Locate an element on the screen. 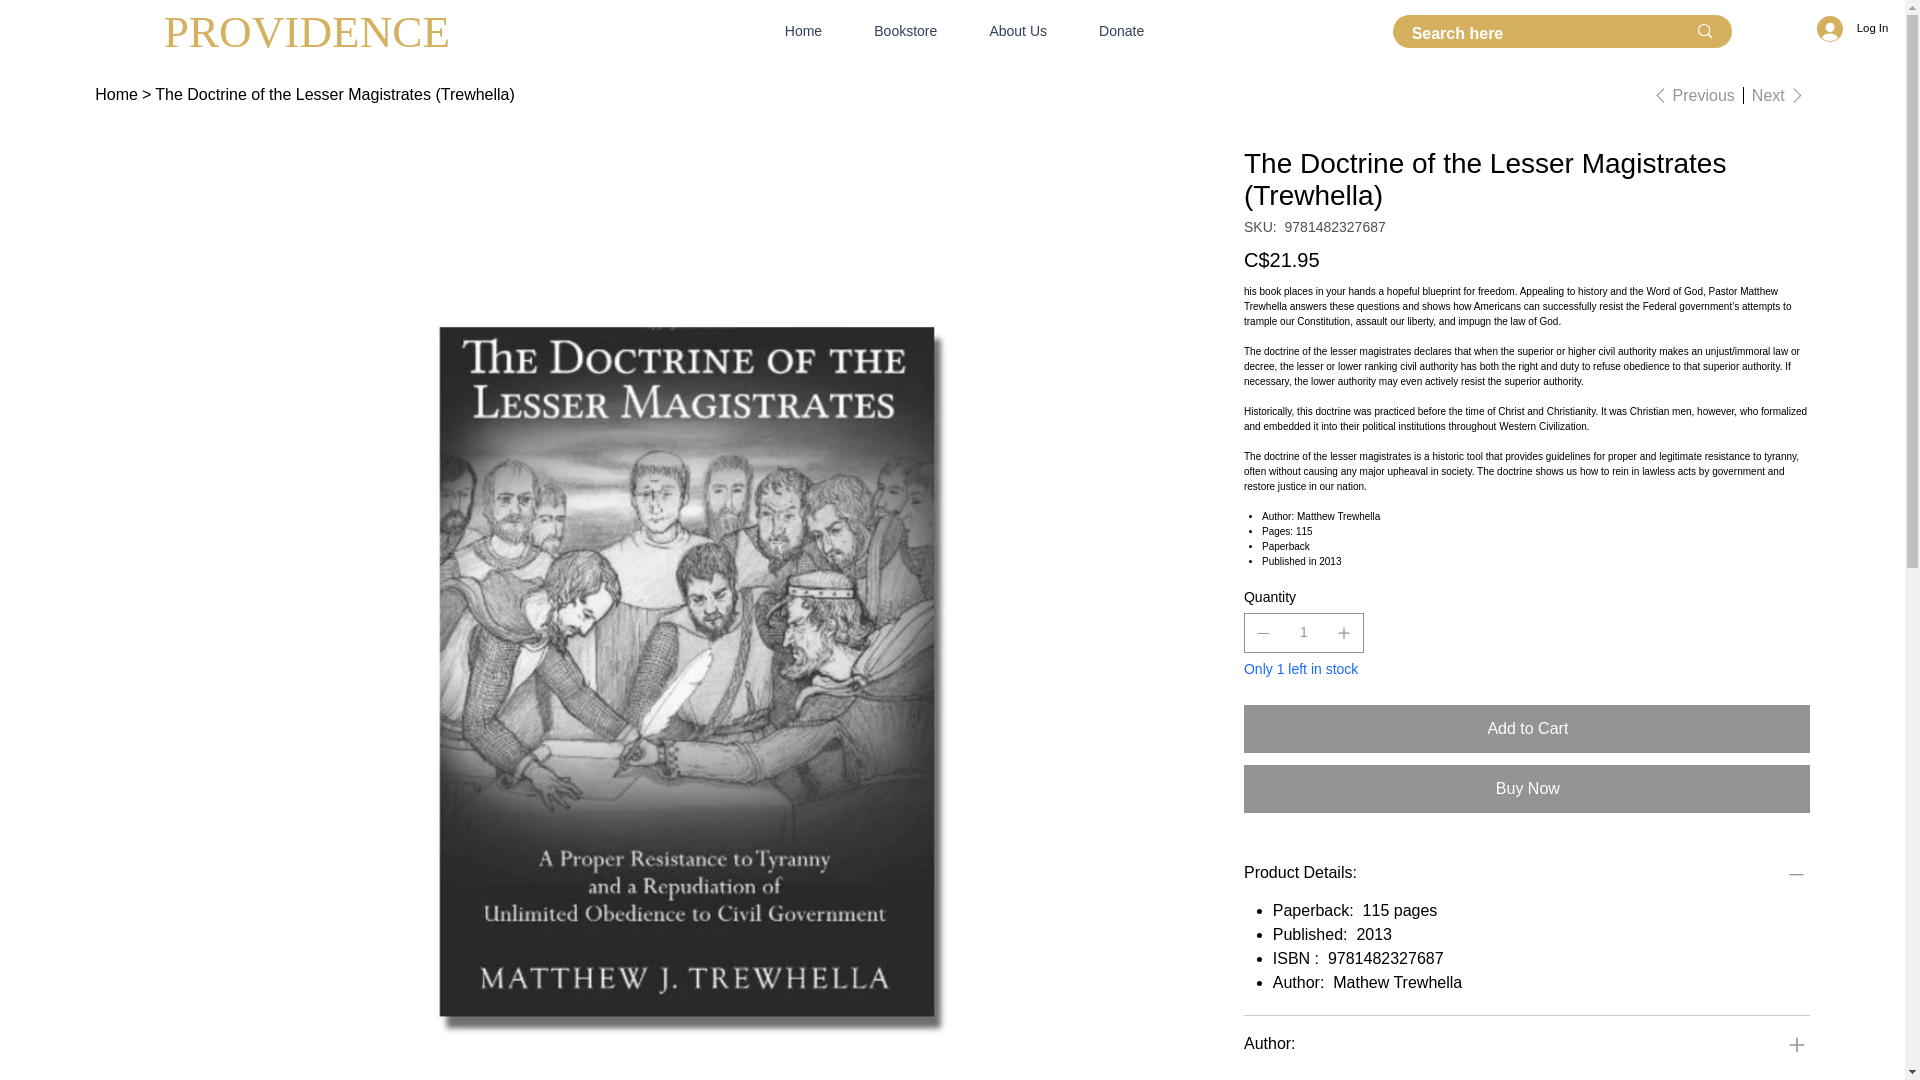 The width and height of the screenshot is (1920, 1080). Previous is located at coordinates (1691, 96).